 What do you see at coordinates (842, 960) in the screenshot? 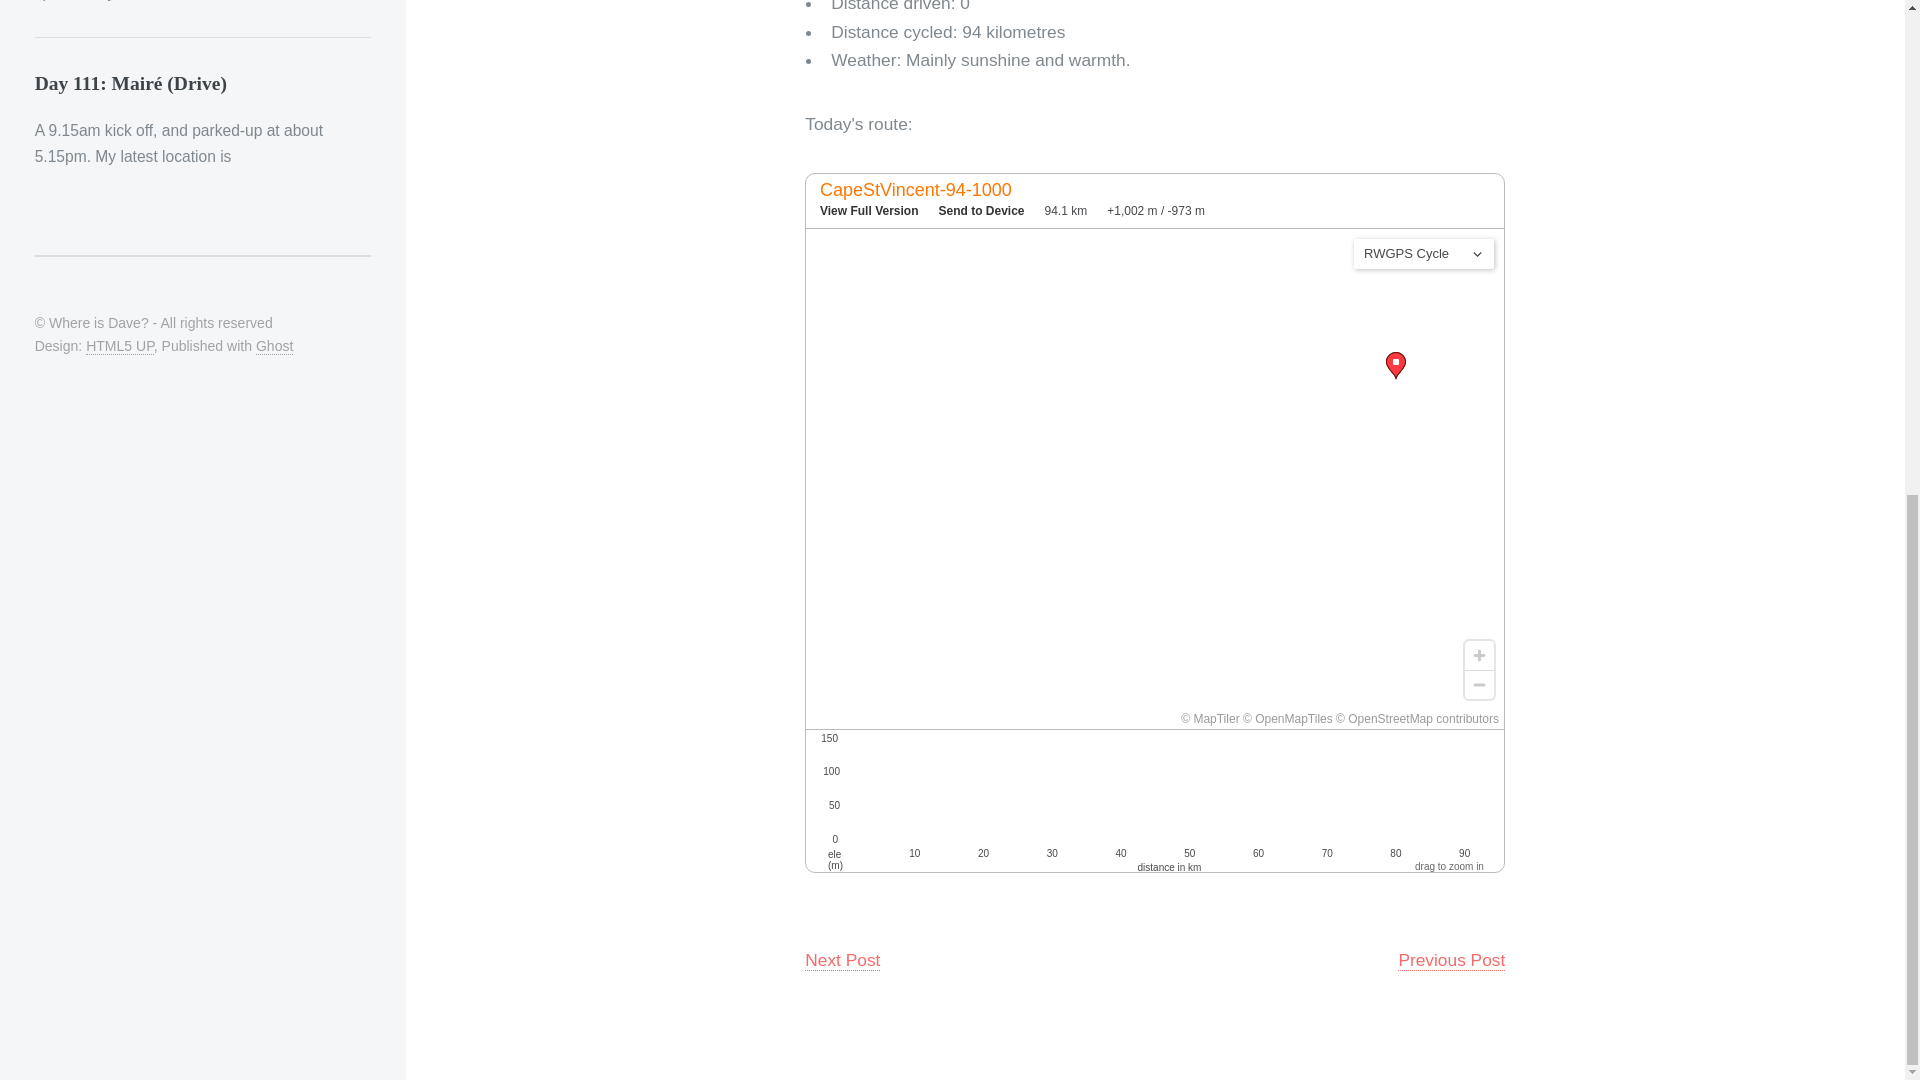
I see `Next Post` at bounding box center [842, 960].